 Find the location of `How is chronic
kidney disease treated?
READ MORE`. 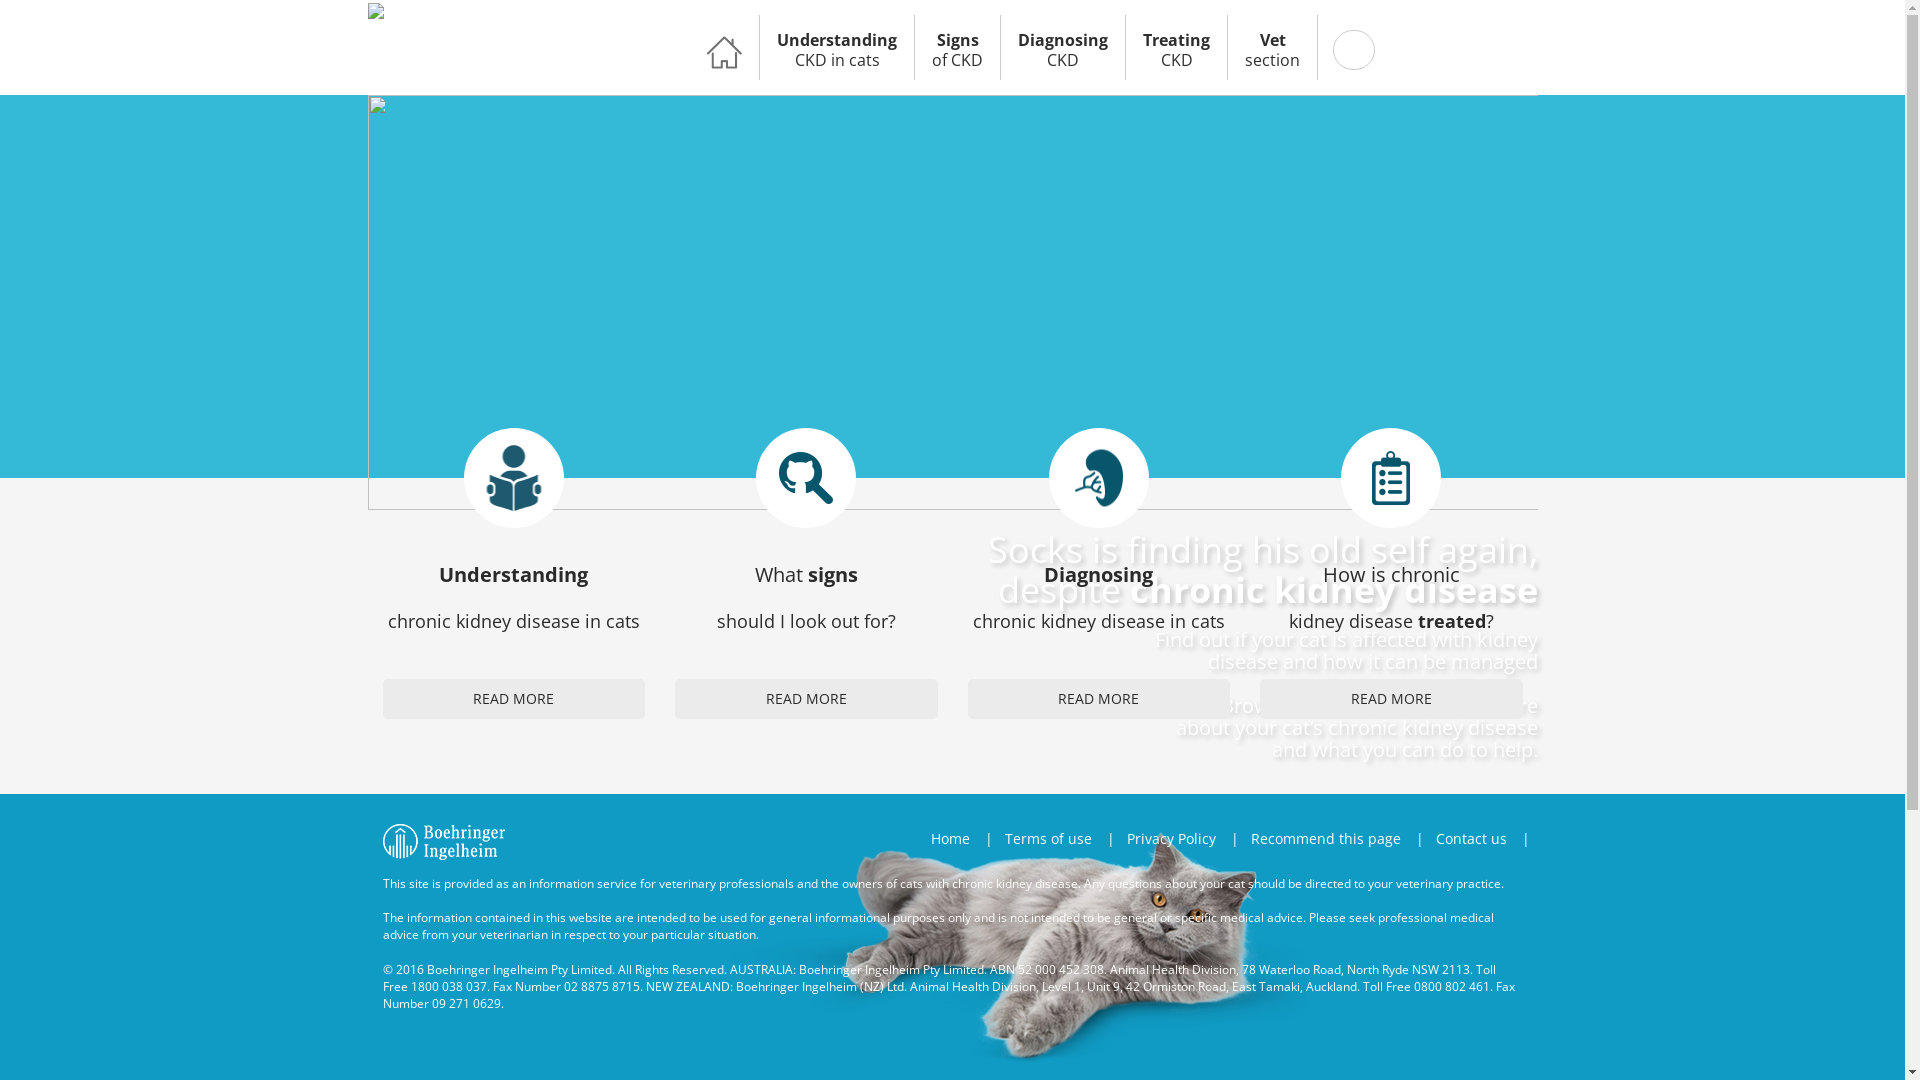

How is chronic
kidney disease treated?
READ MORE is located at coordinates (1392, 574).